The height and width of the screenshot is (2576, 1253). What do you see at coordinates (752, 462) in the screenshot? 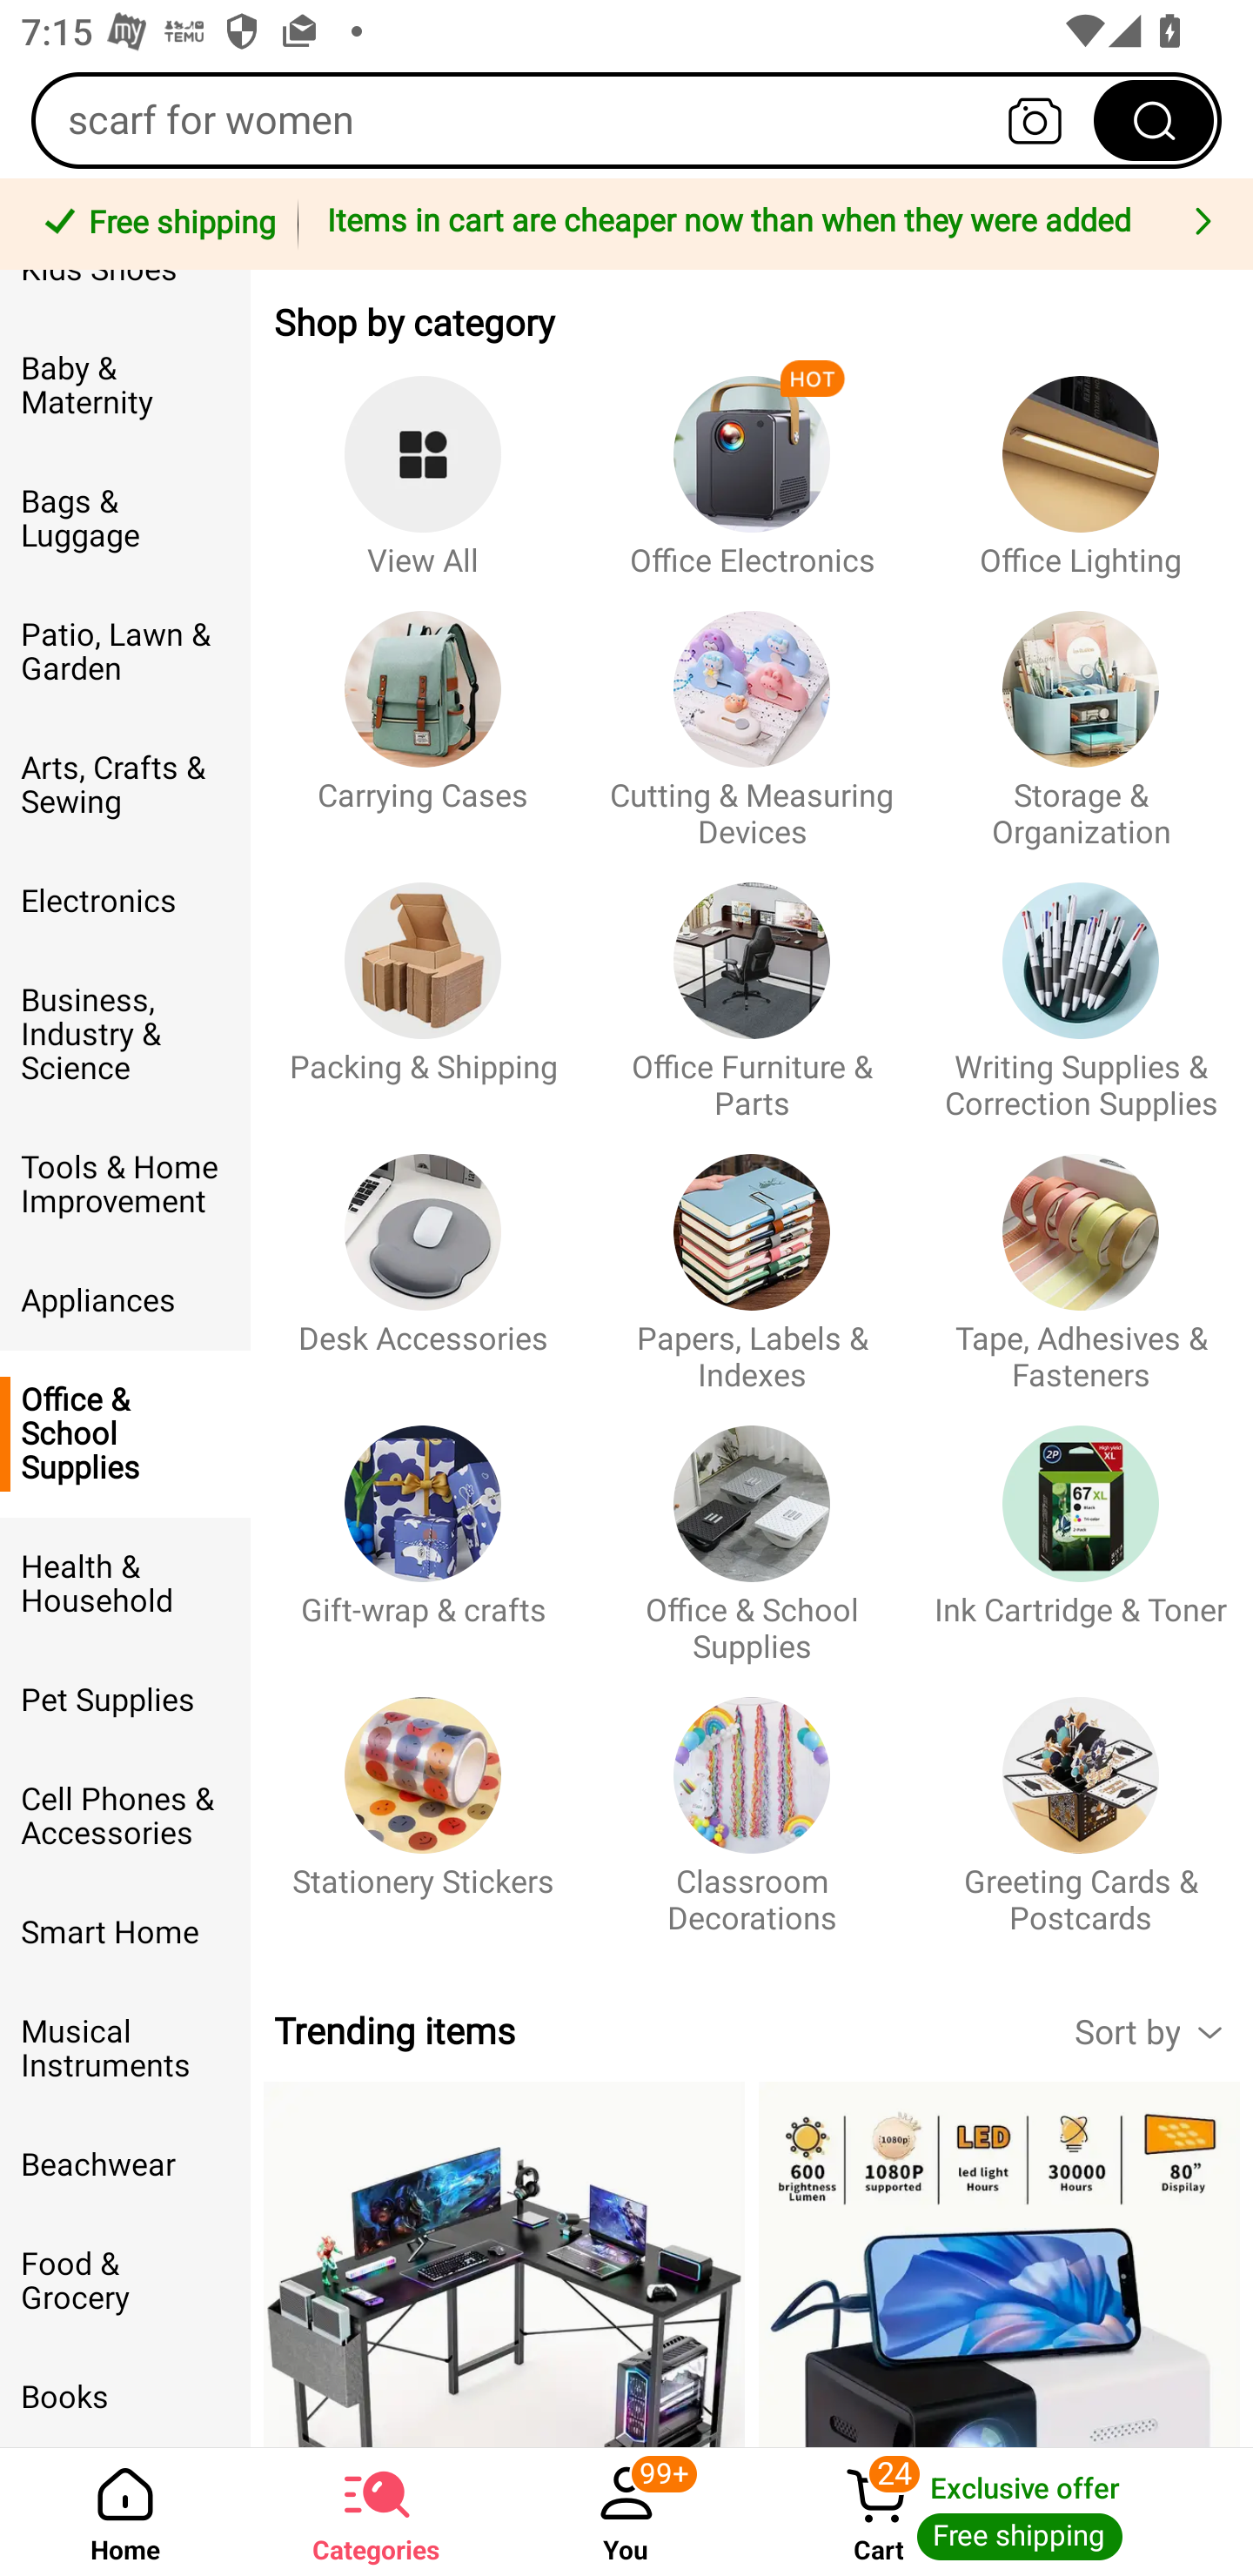
I see `Office Electronics` at bounding box center [752, 462].